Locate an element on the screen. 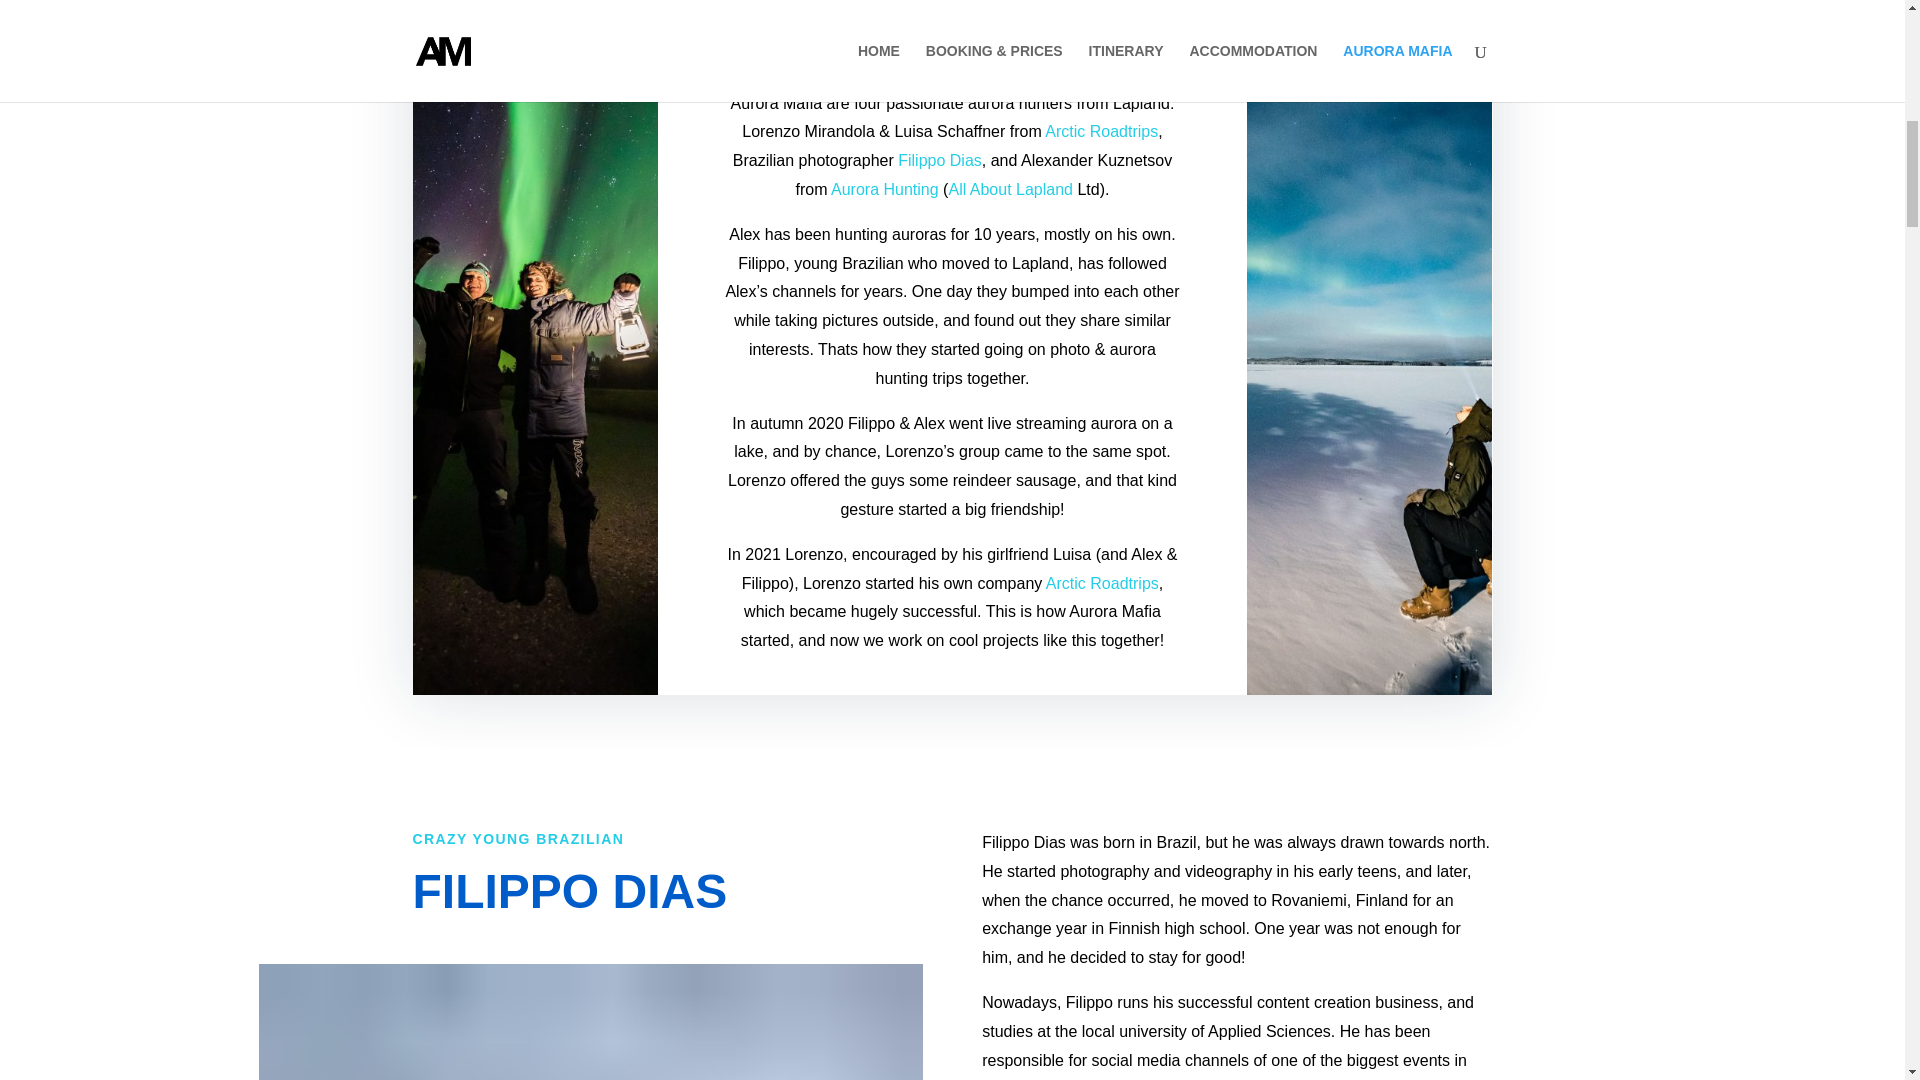 The width and height of the screenshot is (1920, 1080). Arctic Roadtrips is located at coordinates (1100, 132).